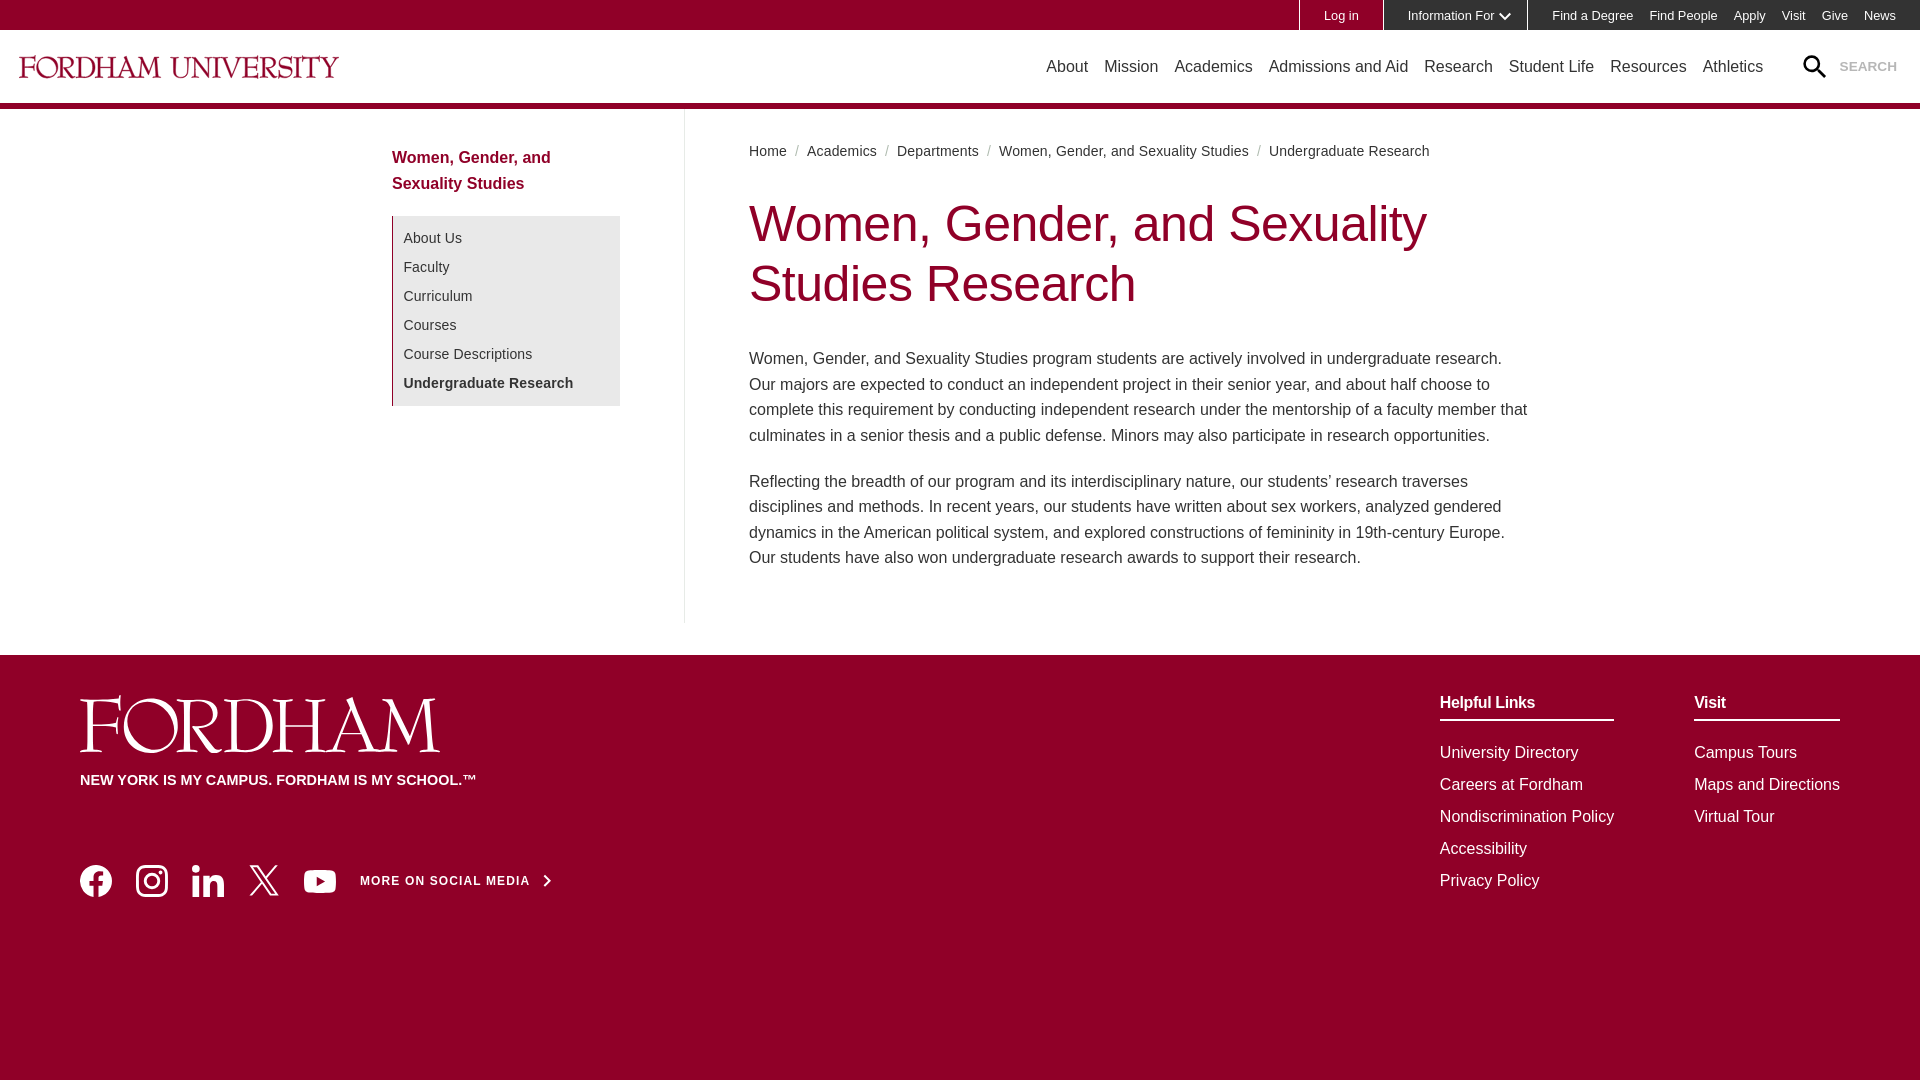 The width and height of the screenshot is (1920, 1080). Describe the element at coordinates (1835, 15) in the screenshot. I see `Give` at that location.